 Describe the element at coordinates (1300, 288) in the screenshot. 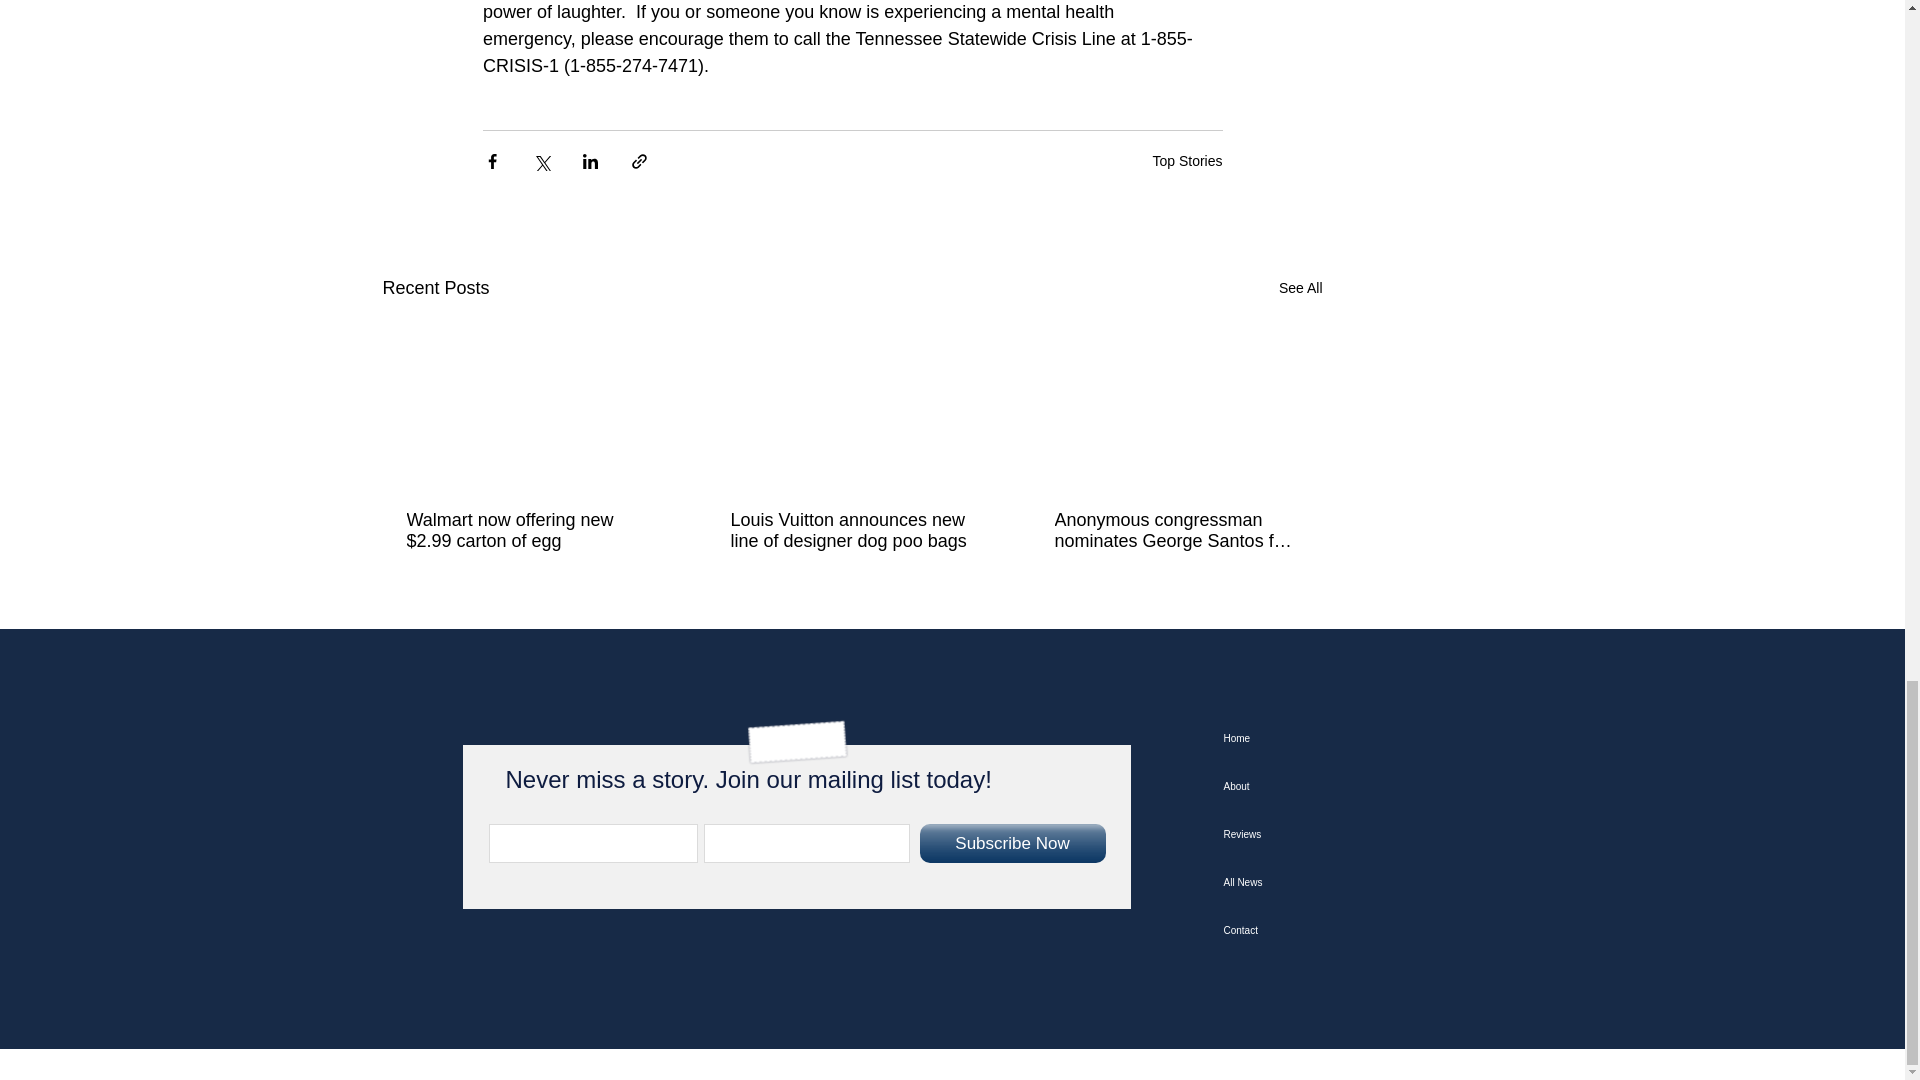

I see `See All` at that location.